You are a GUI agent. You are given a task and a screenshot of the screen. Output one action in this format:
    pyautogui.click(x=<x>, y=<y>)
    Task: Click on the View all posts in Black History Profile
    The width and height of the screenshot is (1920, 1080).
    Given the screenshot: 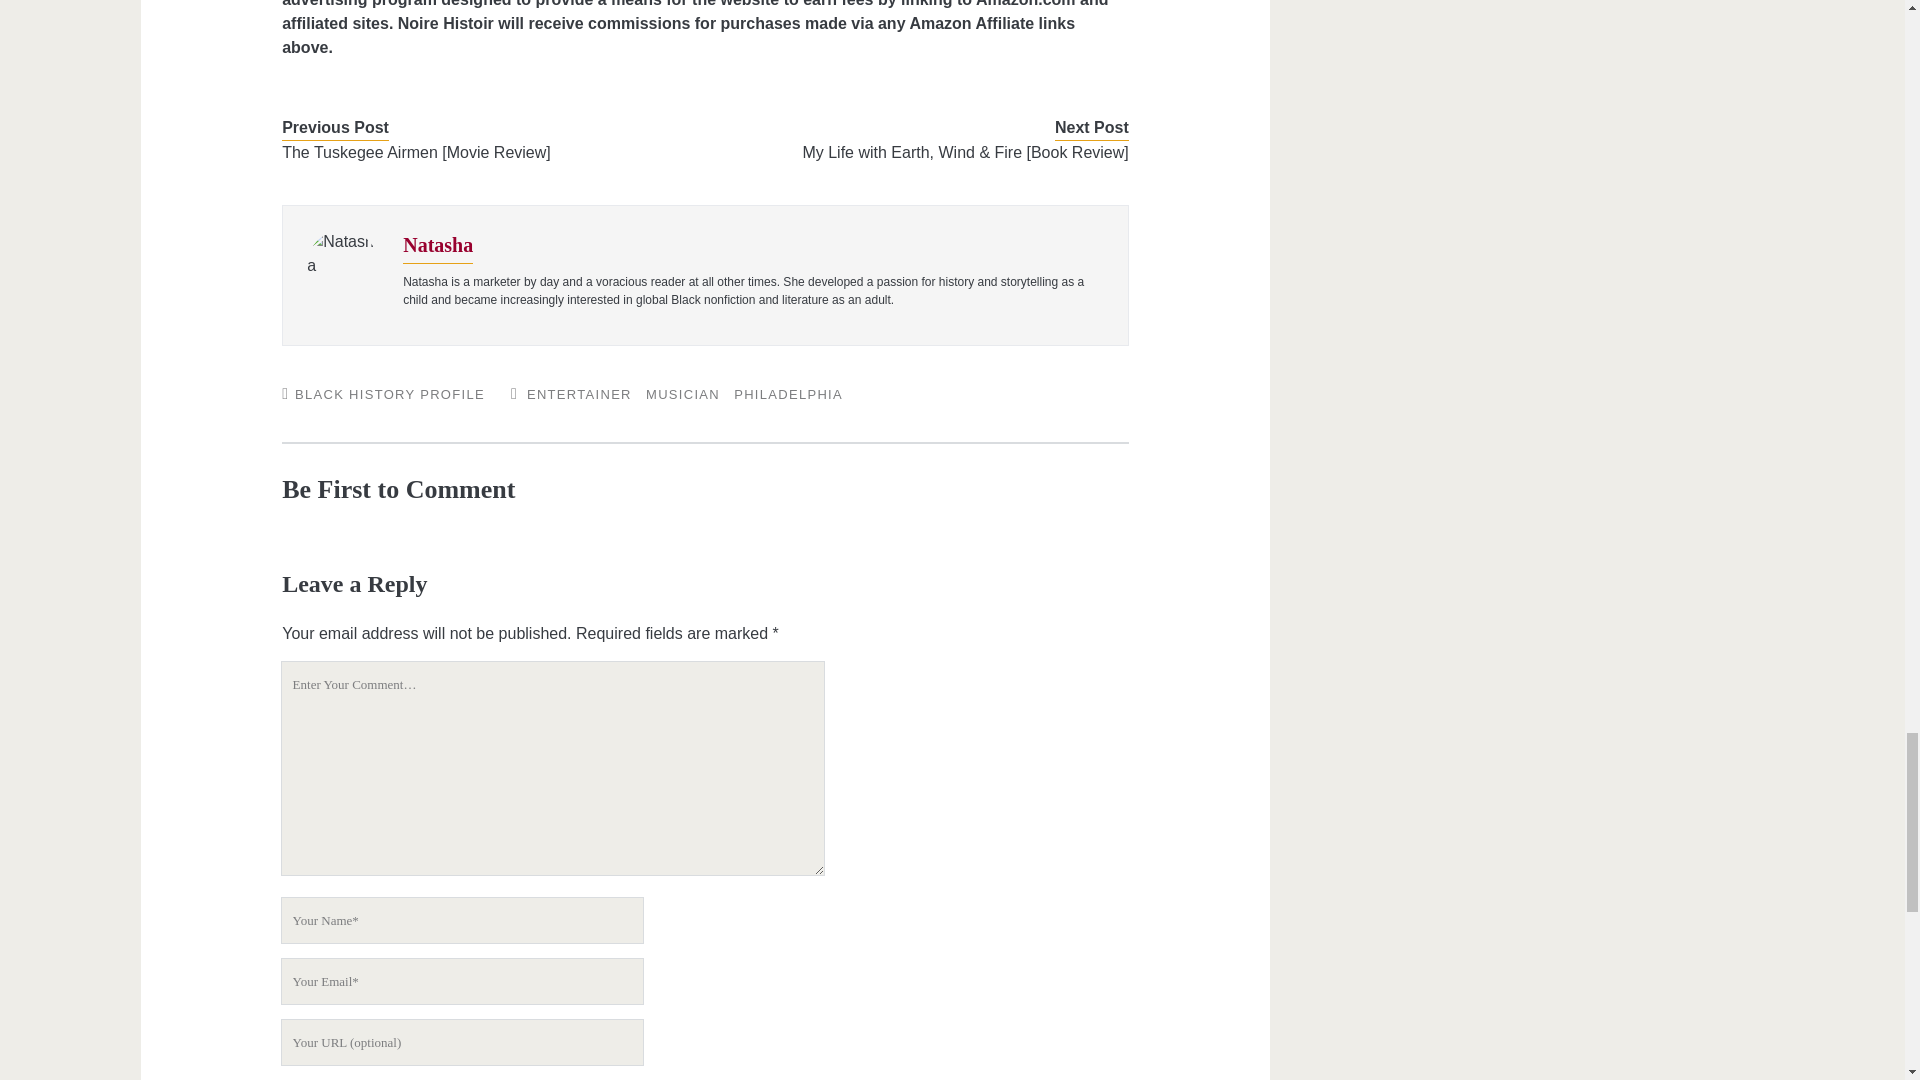 What is the action you would take?
    pyautogui.click(x=390, y=394)
    